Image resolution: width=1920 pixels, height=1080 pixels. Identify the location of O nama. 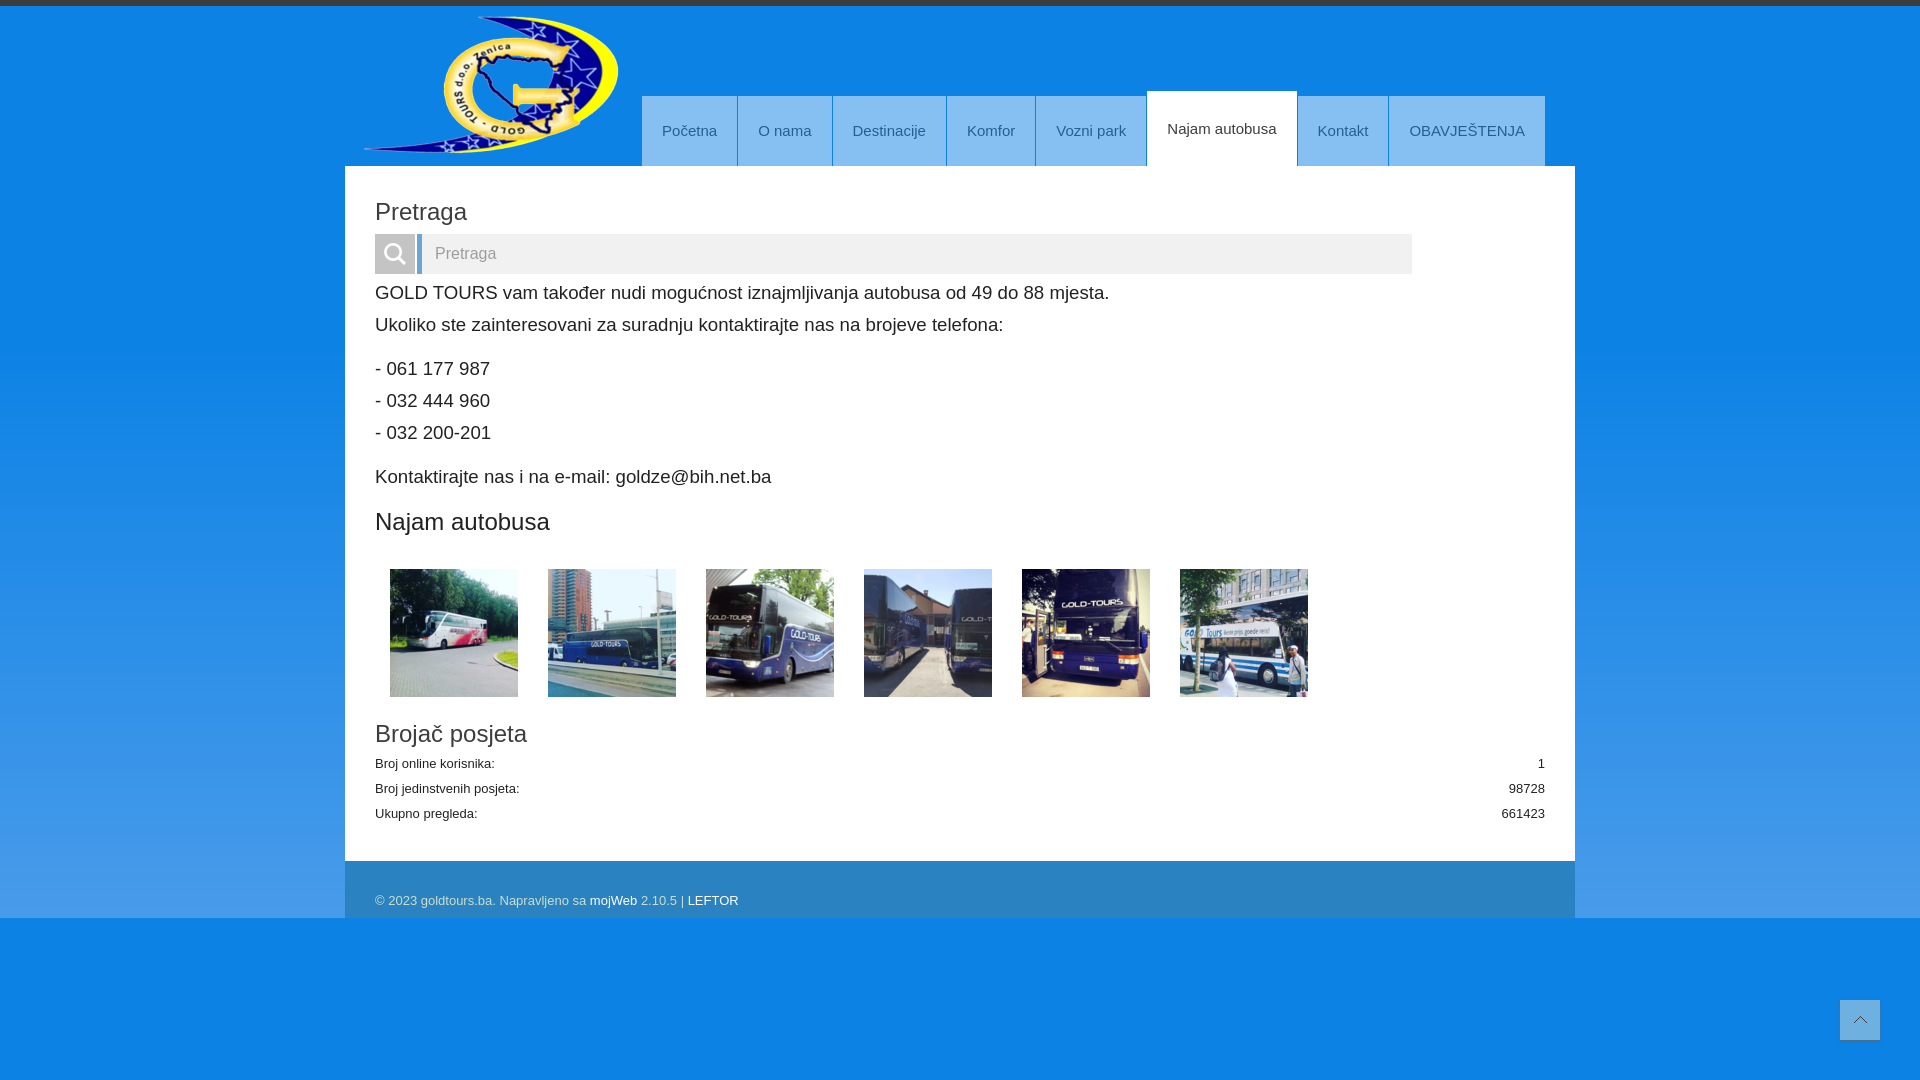
(784, 131).